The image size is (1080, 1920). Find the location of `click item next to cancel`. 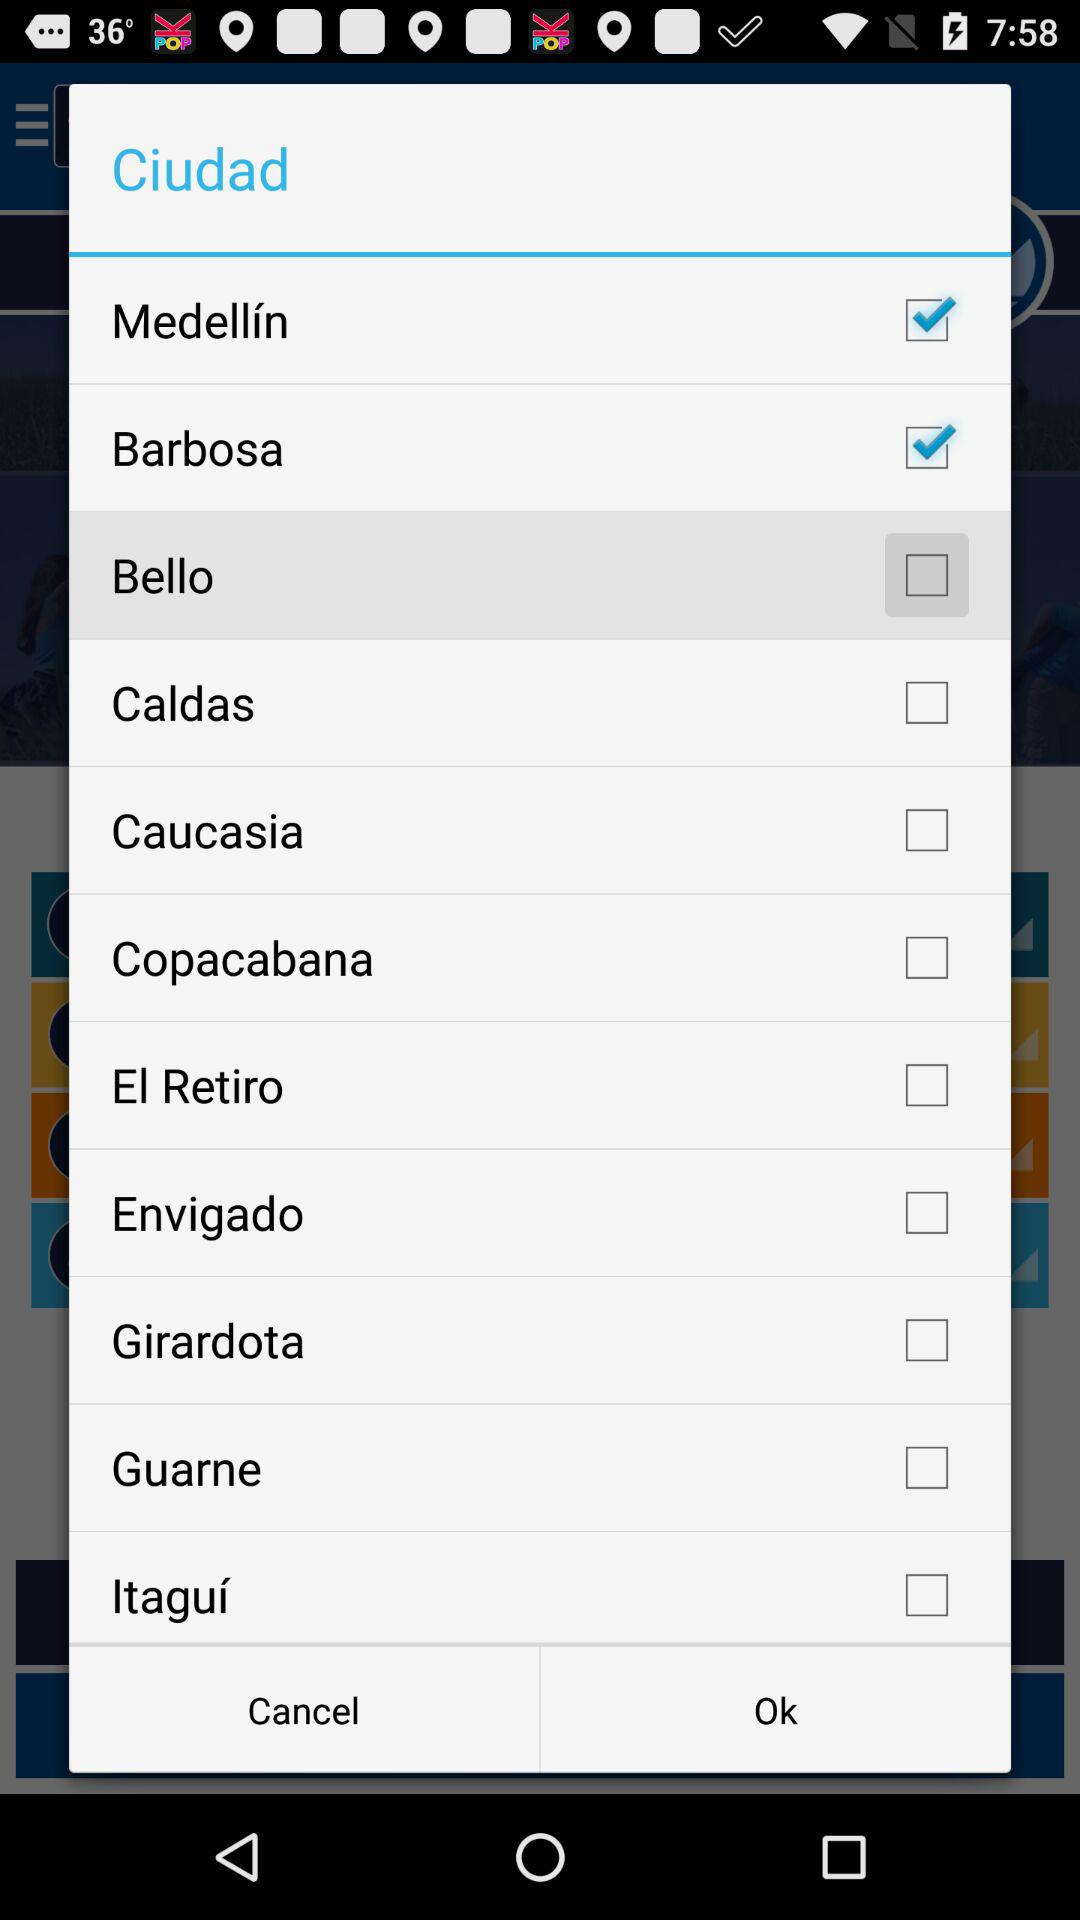

click item next to cancel is located at coordinates (775, 1710).